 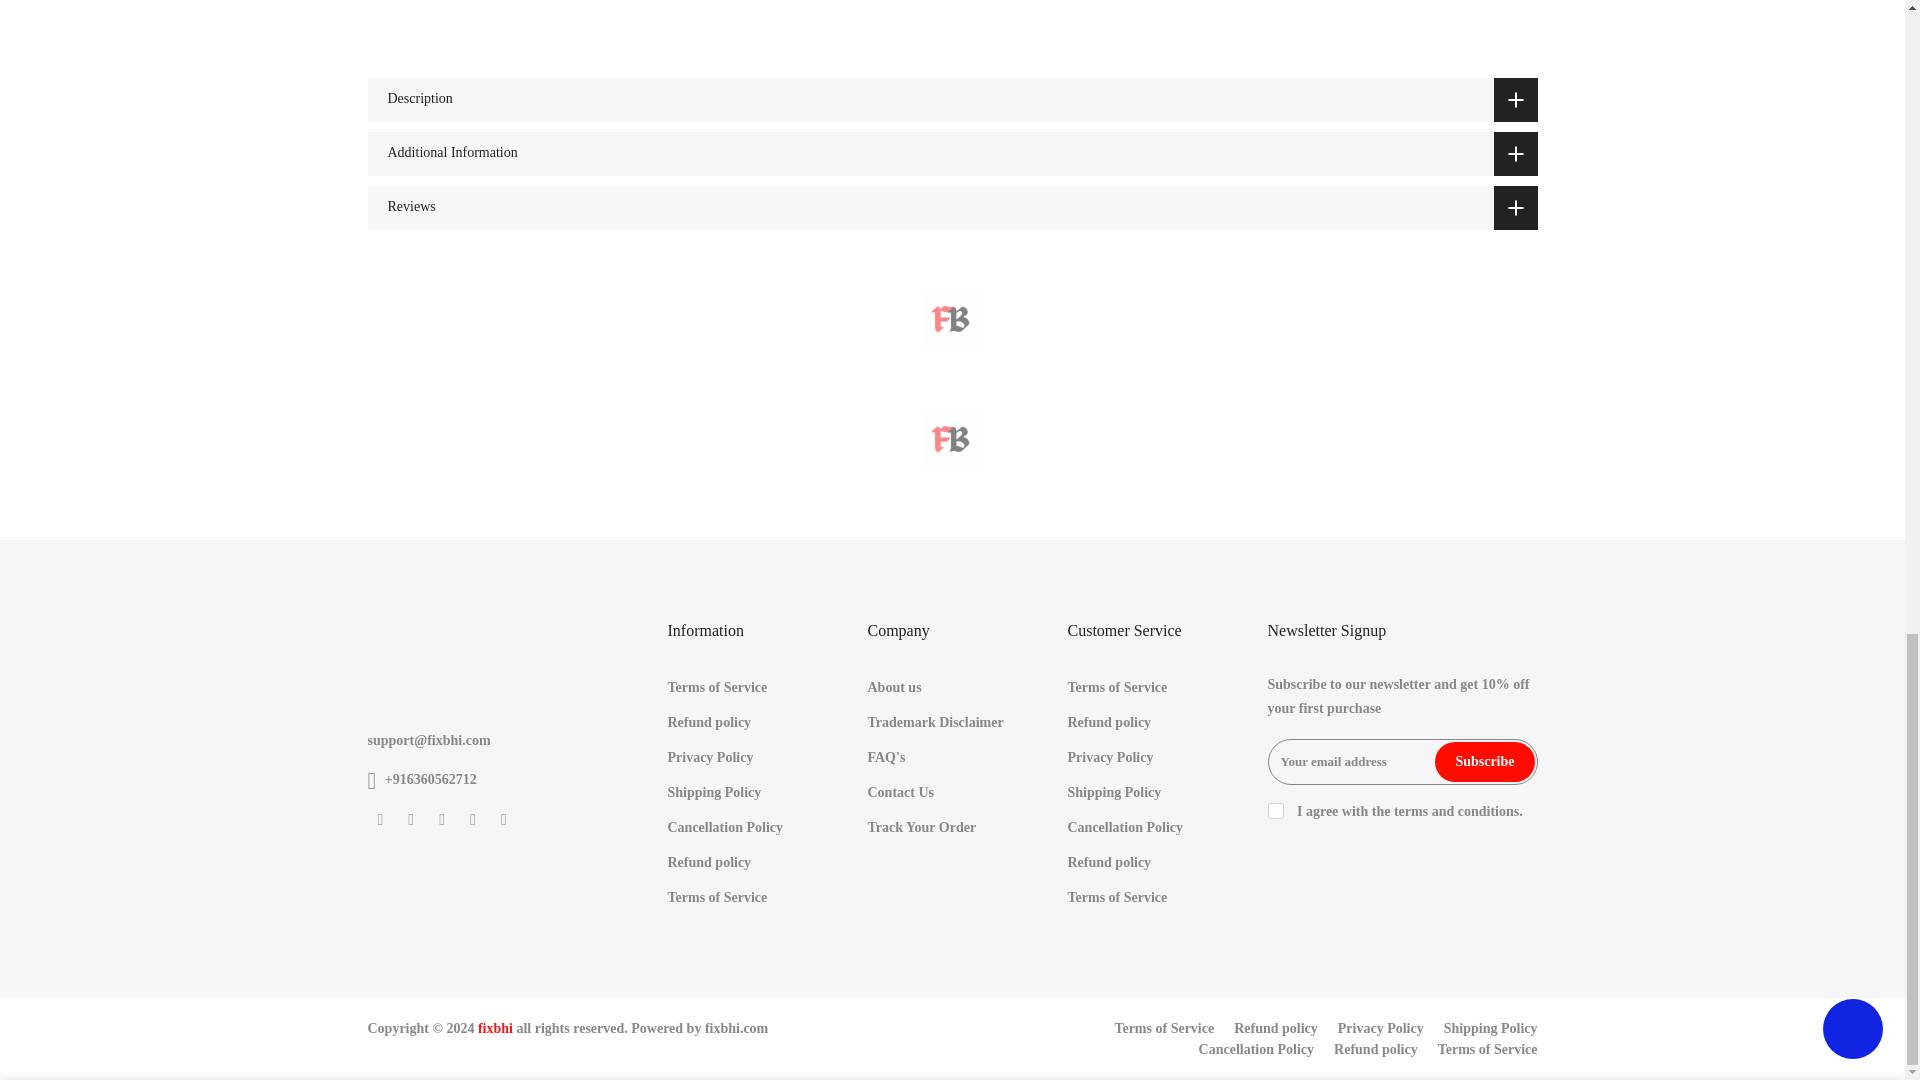 I want to click on Additional Information, so click(x=952, y=154).